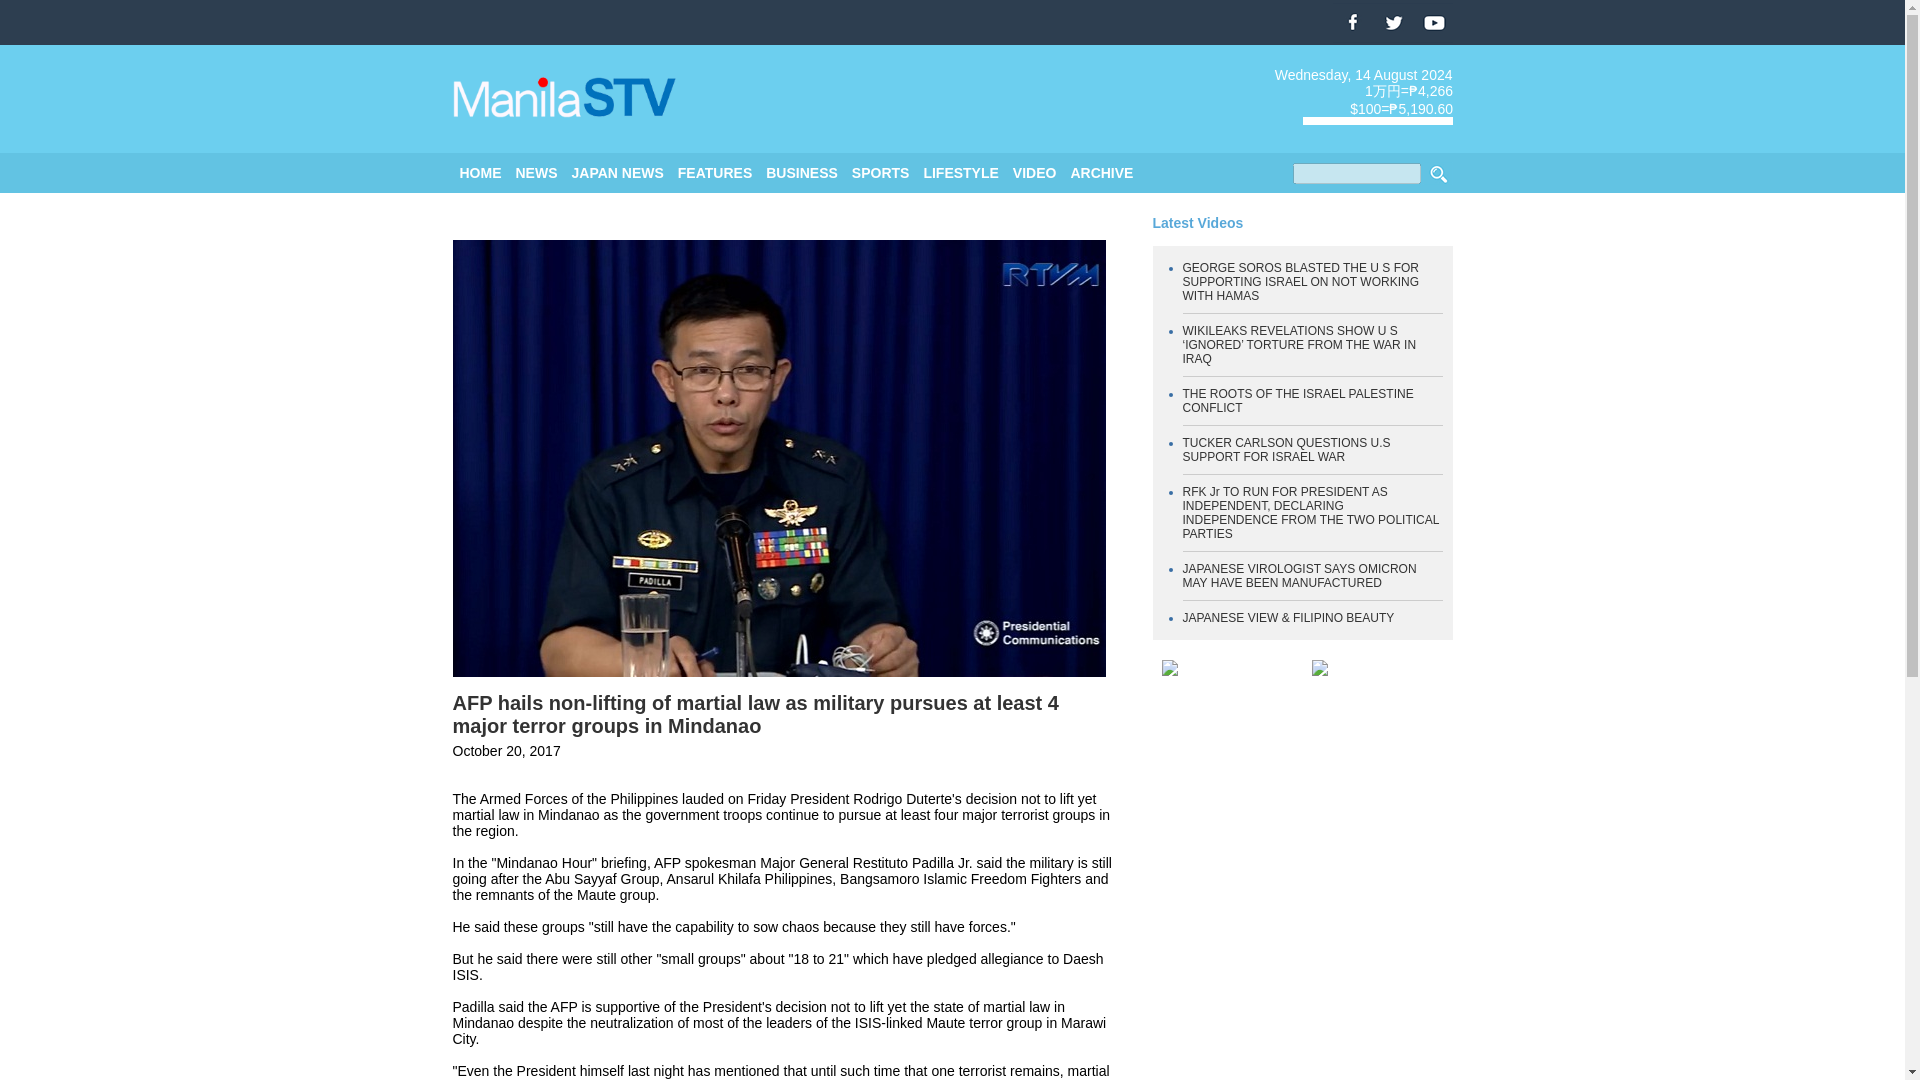 The width and height of the screenshot is (1920, 1080). I want to click on SPORTS, so click(881, 173).